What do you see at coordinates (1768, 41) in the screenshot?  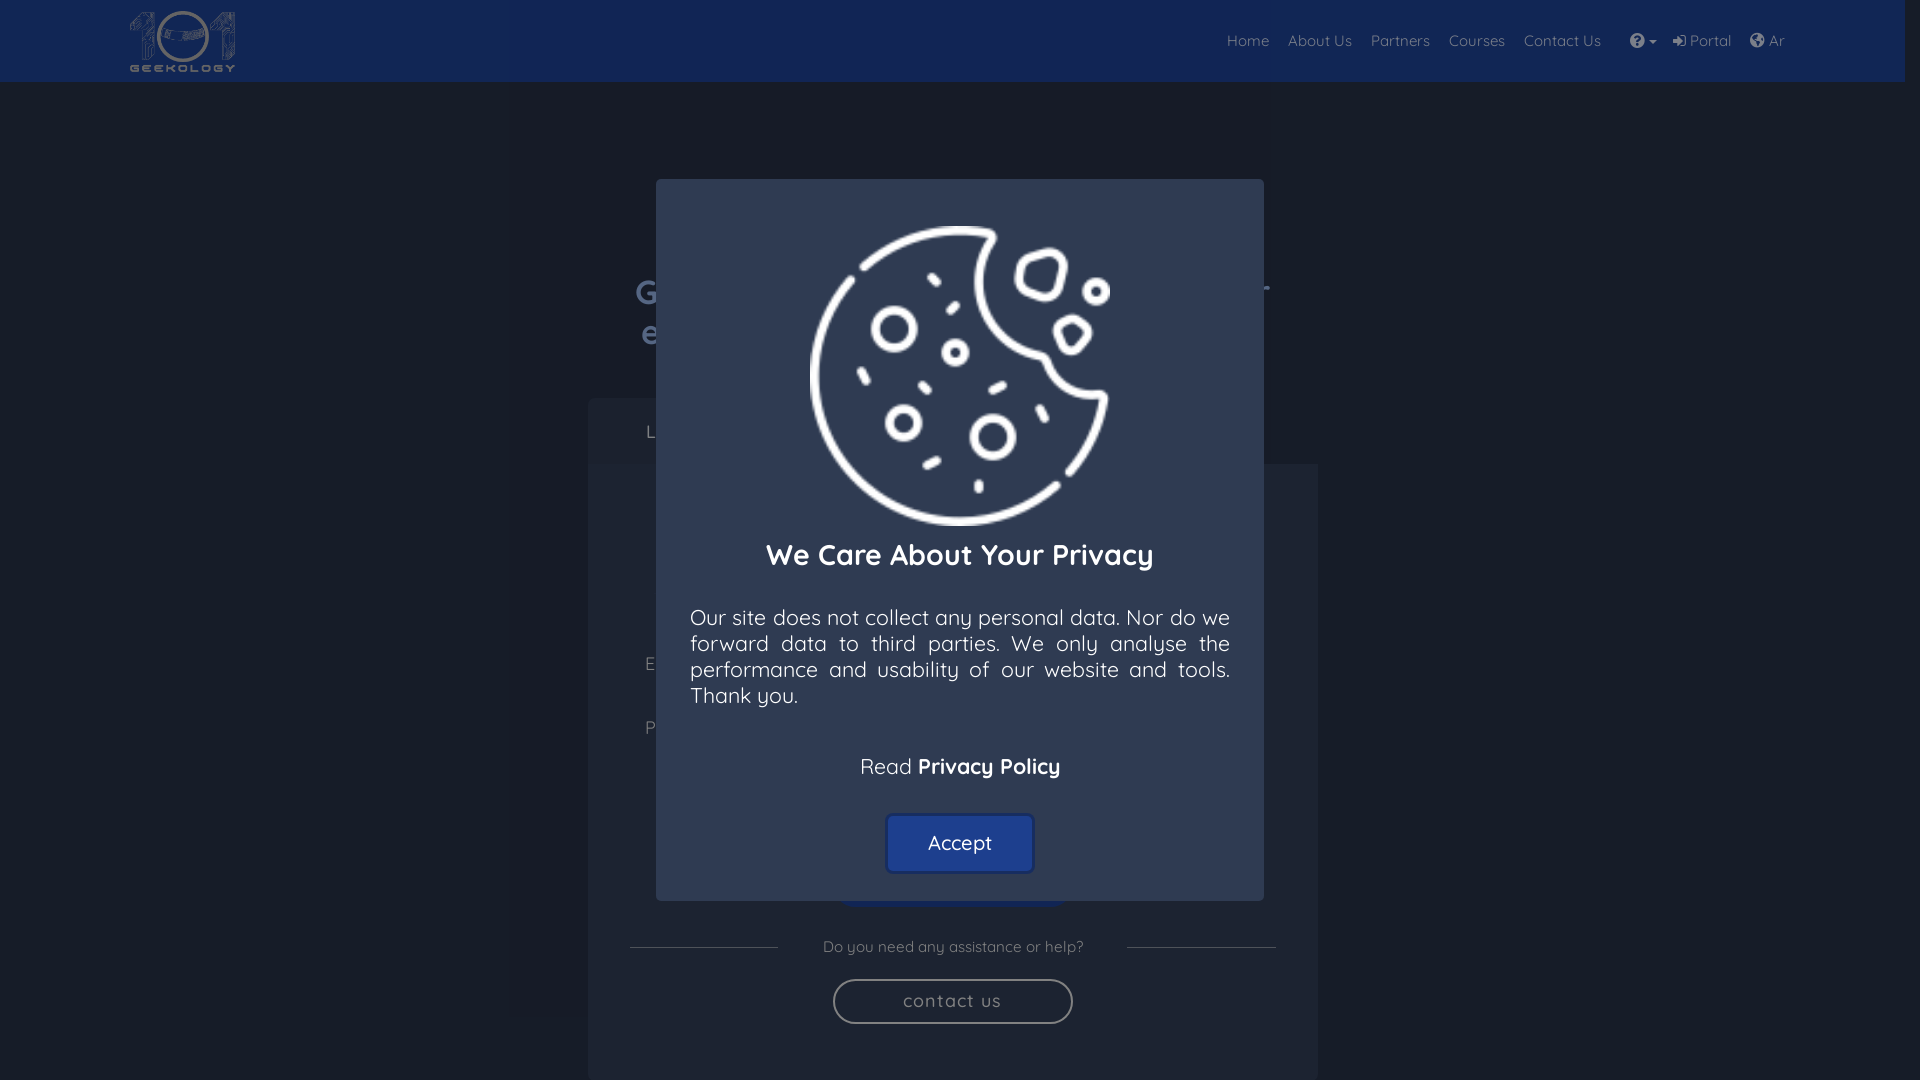 I see `Ar` at bounding box center [1768, 41].